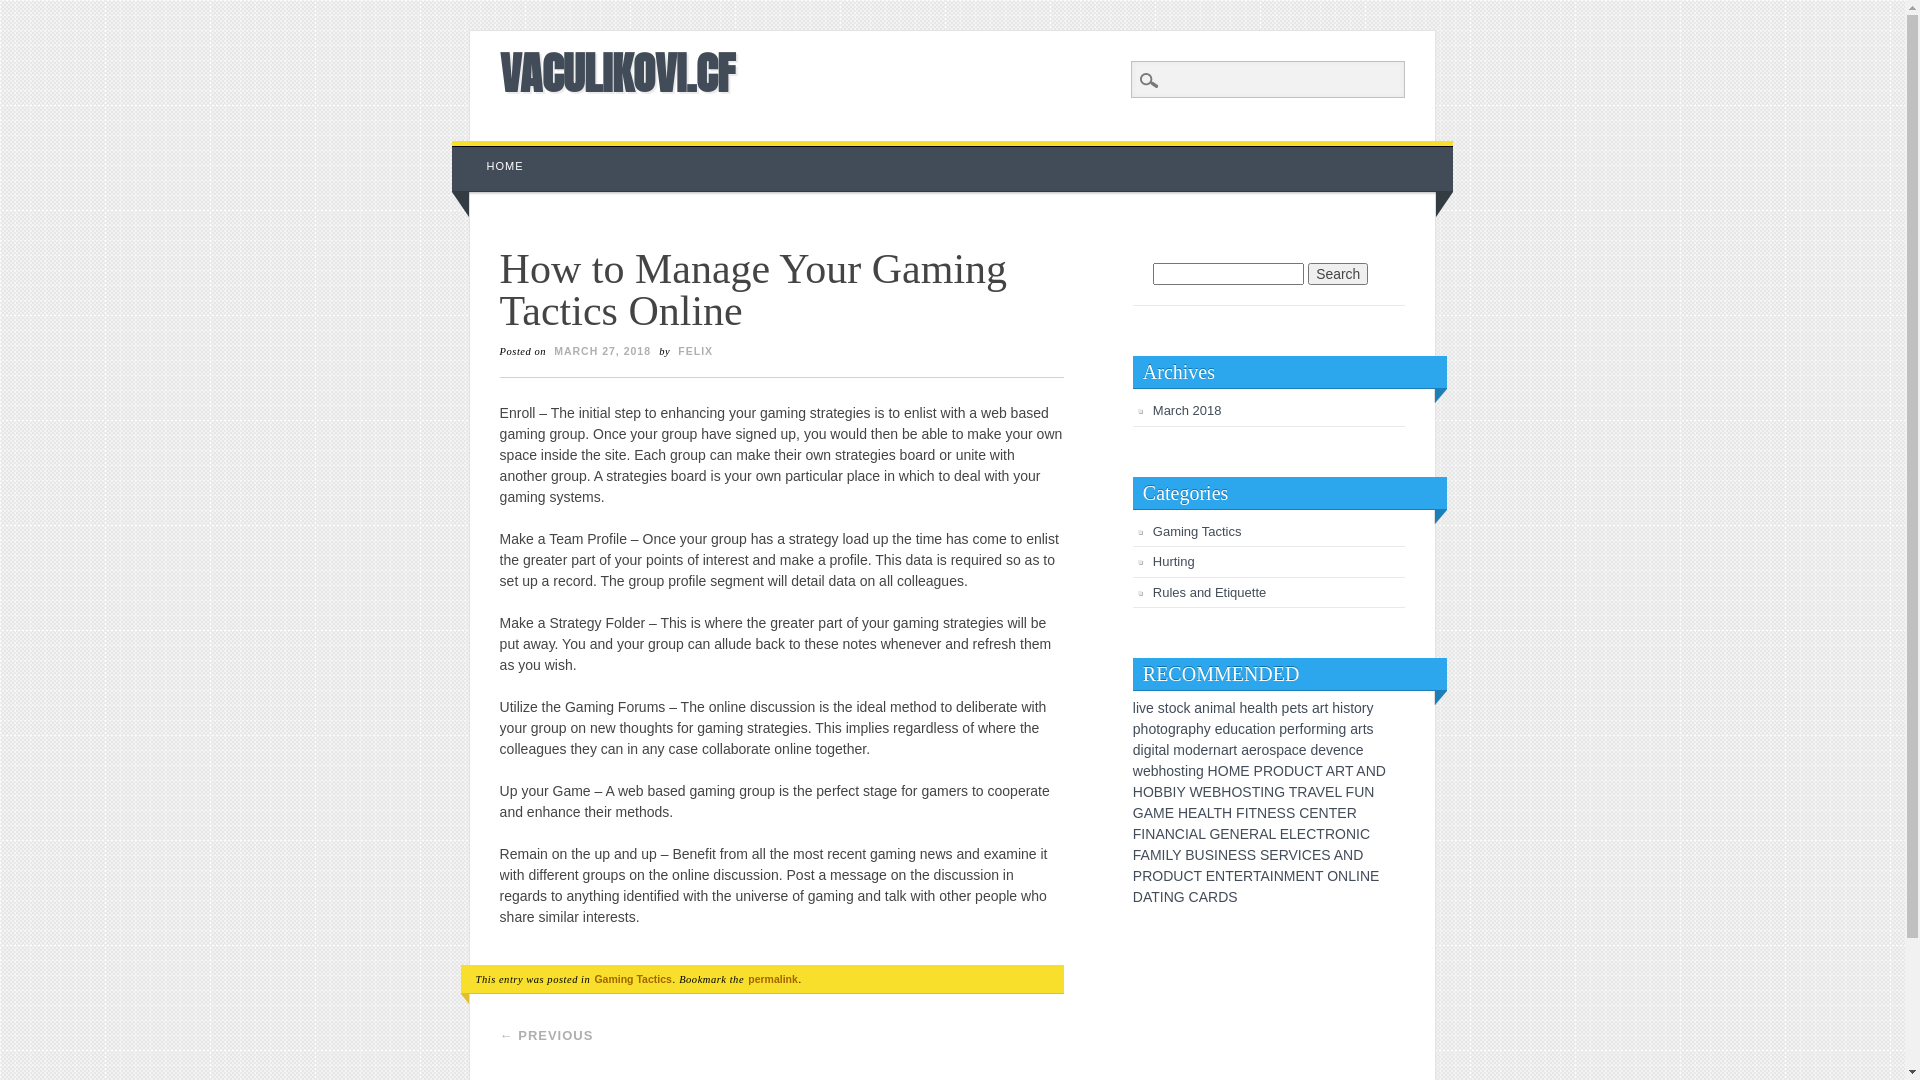 The image size is (1920, 1080). Describe the element at coordinates (1324, 813) in the screenshot. I see `N` at that location.